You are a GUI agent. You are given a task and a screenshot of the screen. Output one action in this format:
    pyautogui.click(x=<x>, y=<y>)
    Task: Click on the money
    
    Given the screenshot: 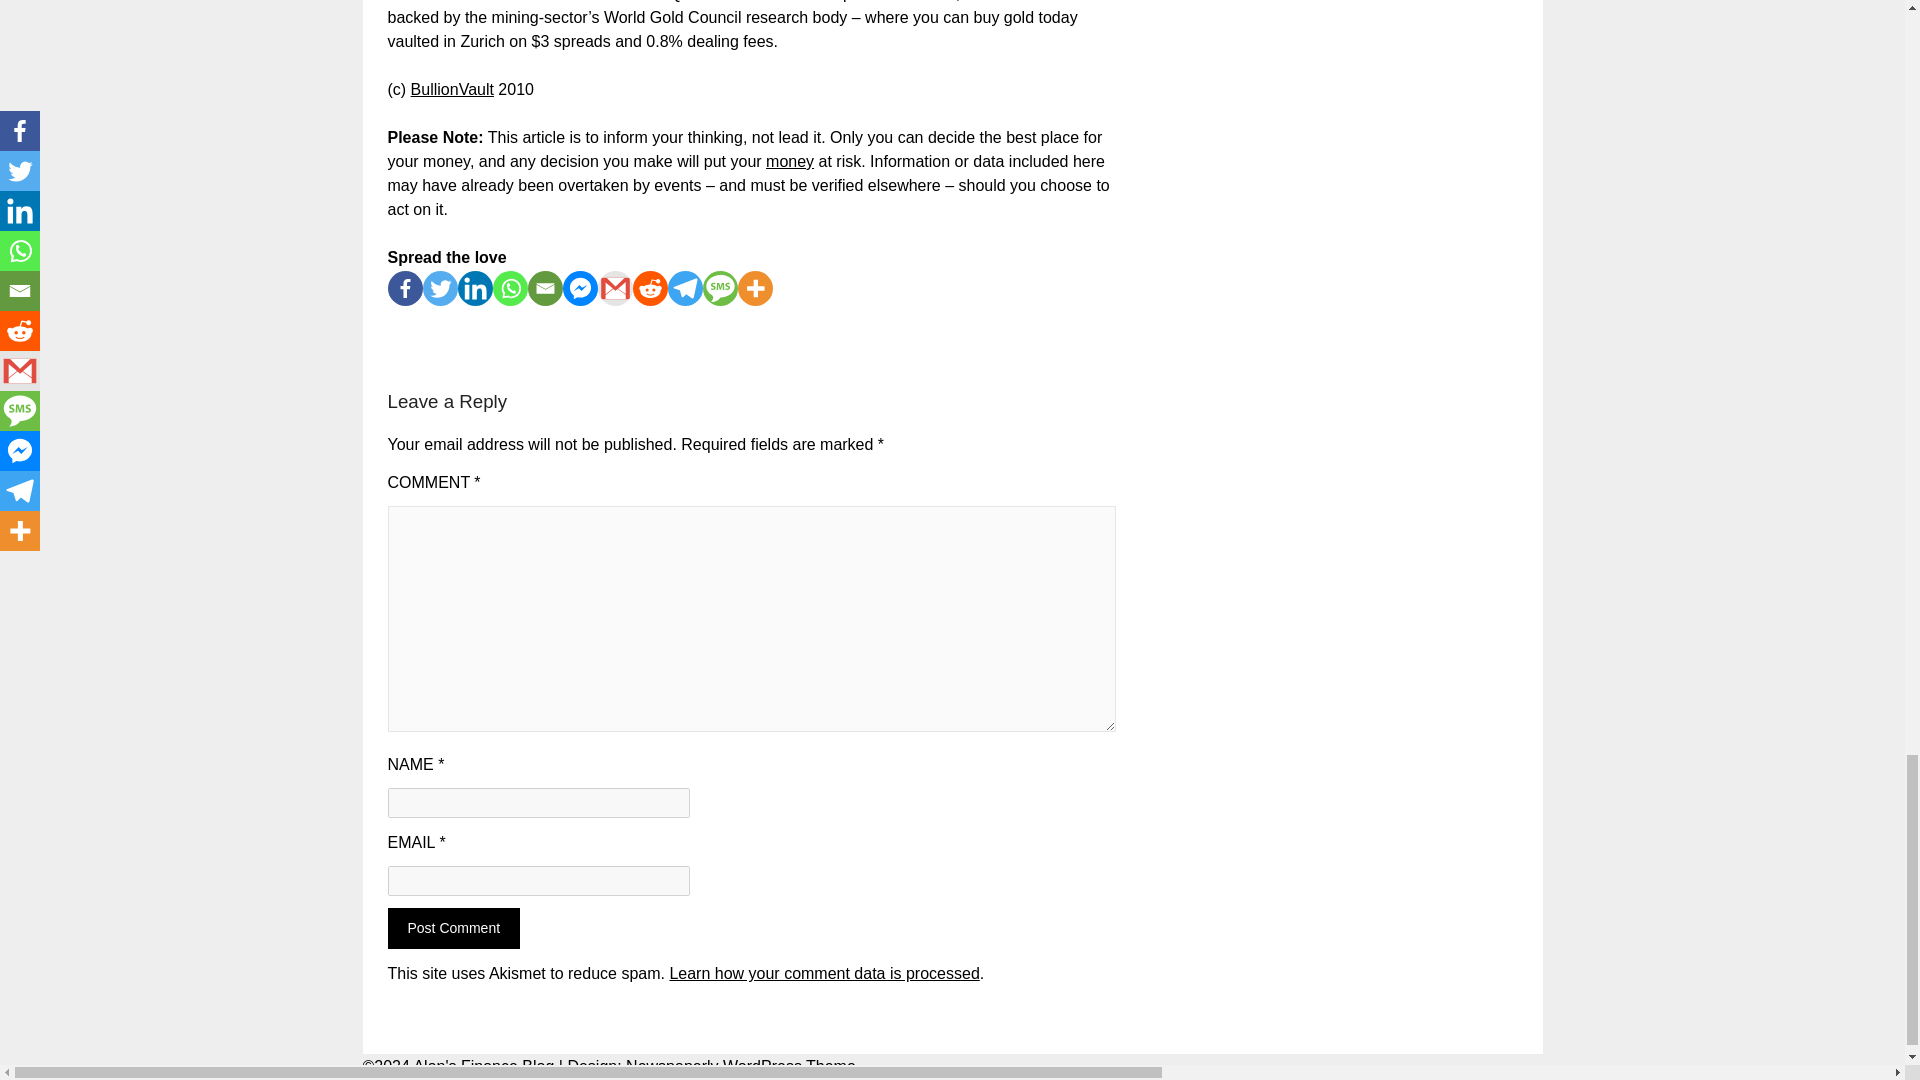 What is the action you would take?
    pyautogui.click(x=790, y=161)
    